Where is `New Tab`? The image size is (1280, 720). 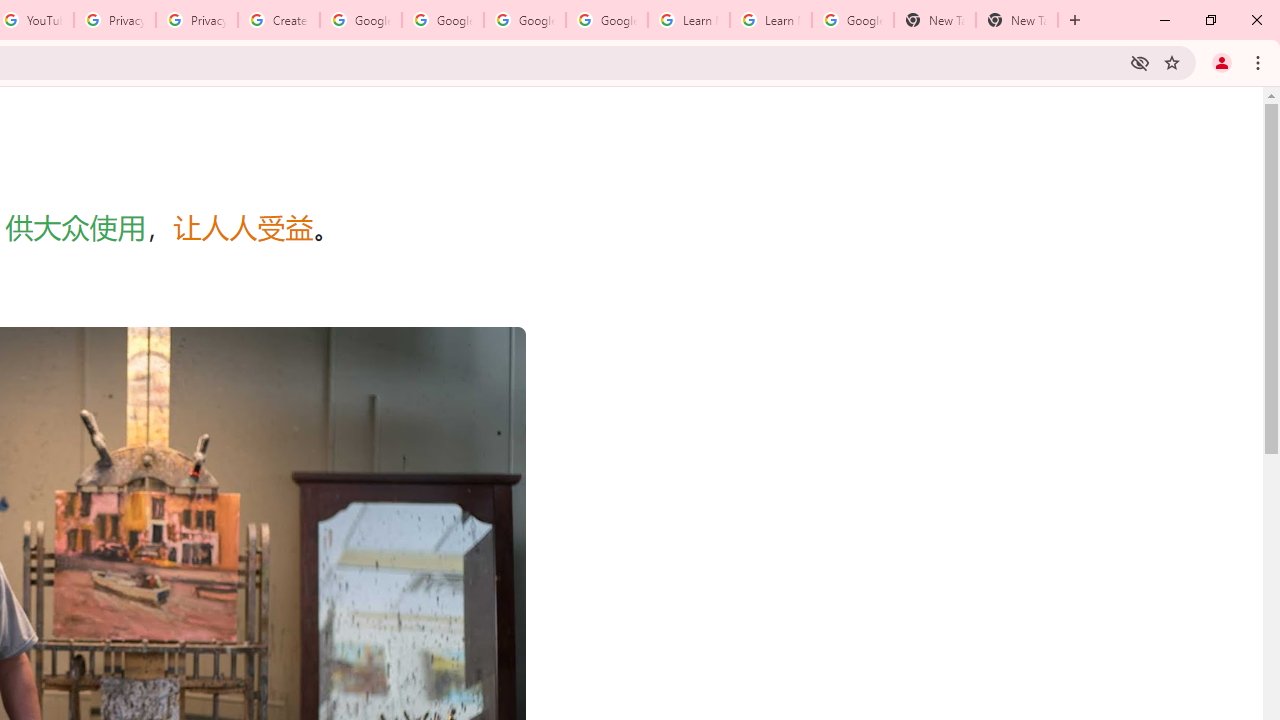 New Tab is located at coordinates (934, 20).